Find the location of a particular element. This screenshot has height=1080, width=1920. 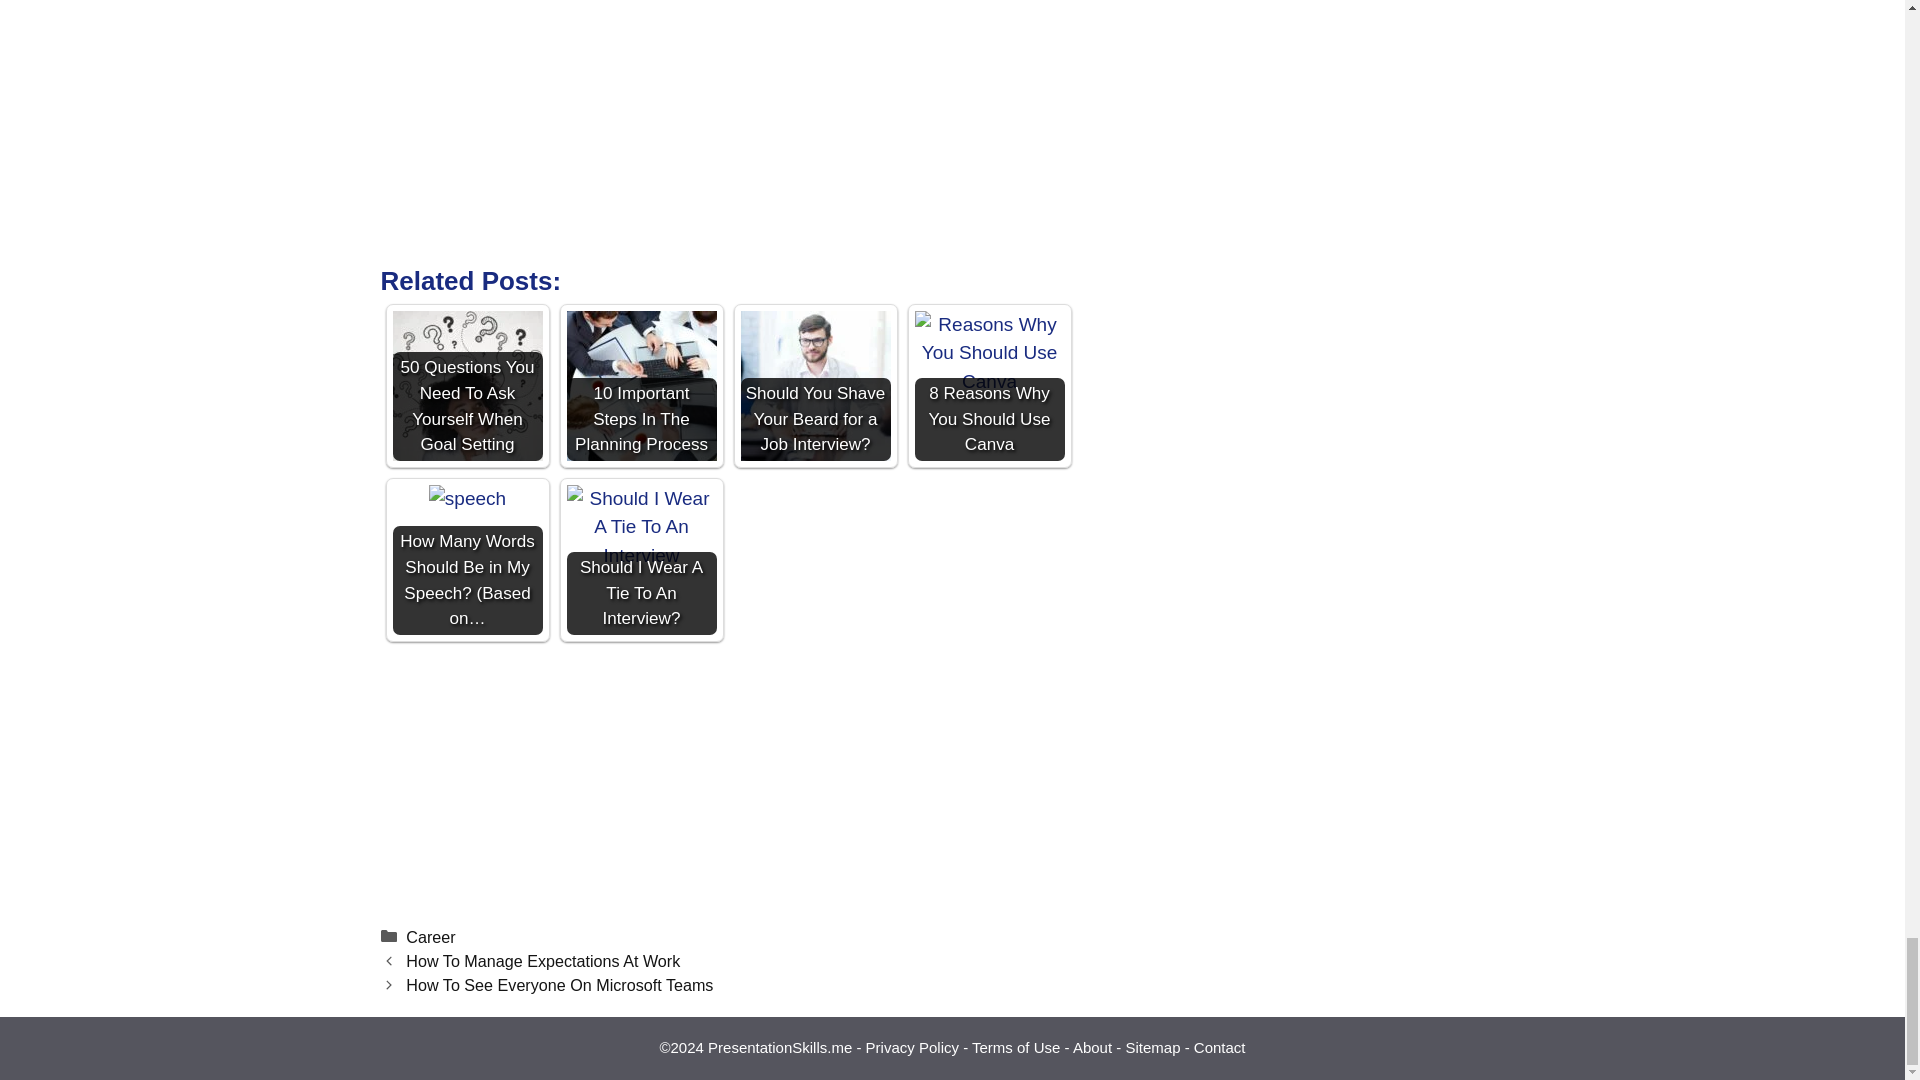

Career is located at coordinates (430, 936).